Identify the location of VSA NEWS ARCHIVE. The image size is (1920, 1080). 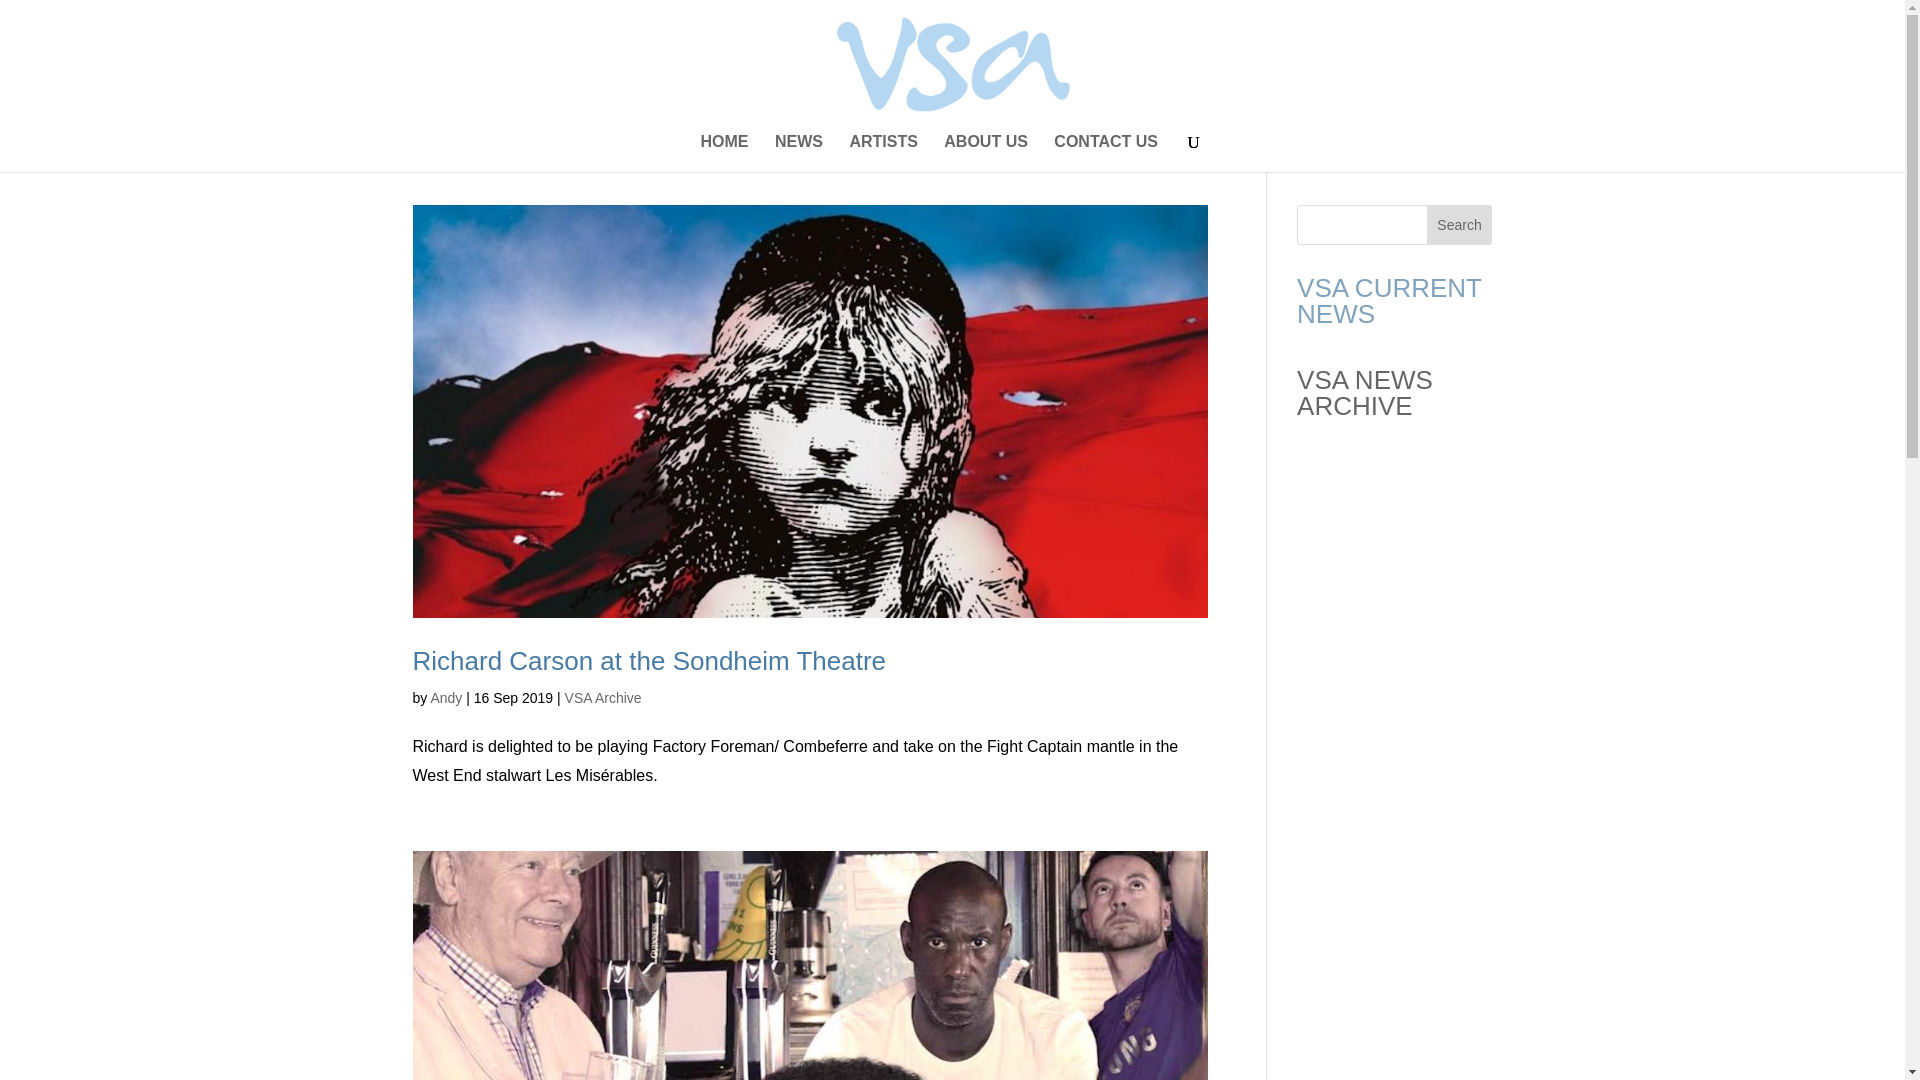
(1364, 393).